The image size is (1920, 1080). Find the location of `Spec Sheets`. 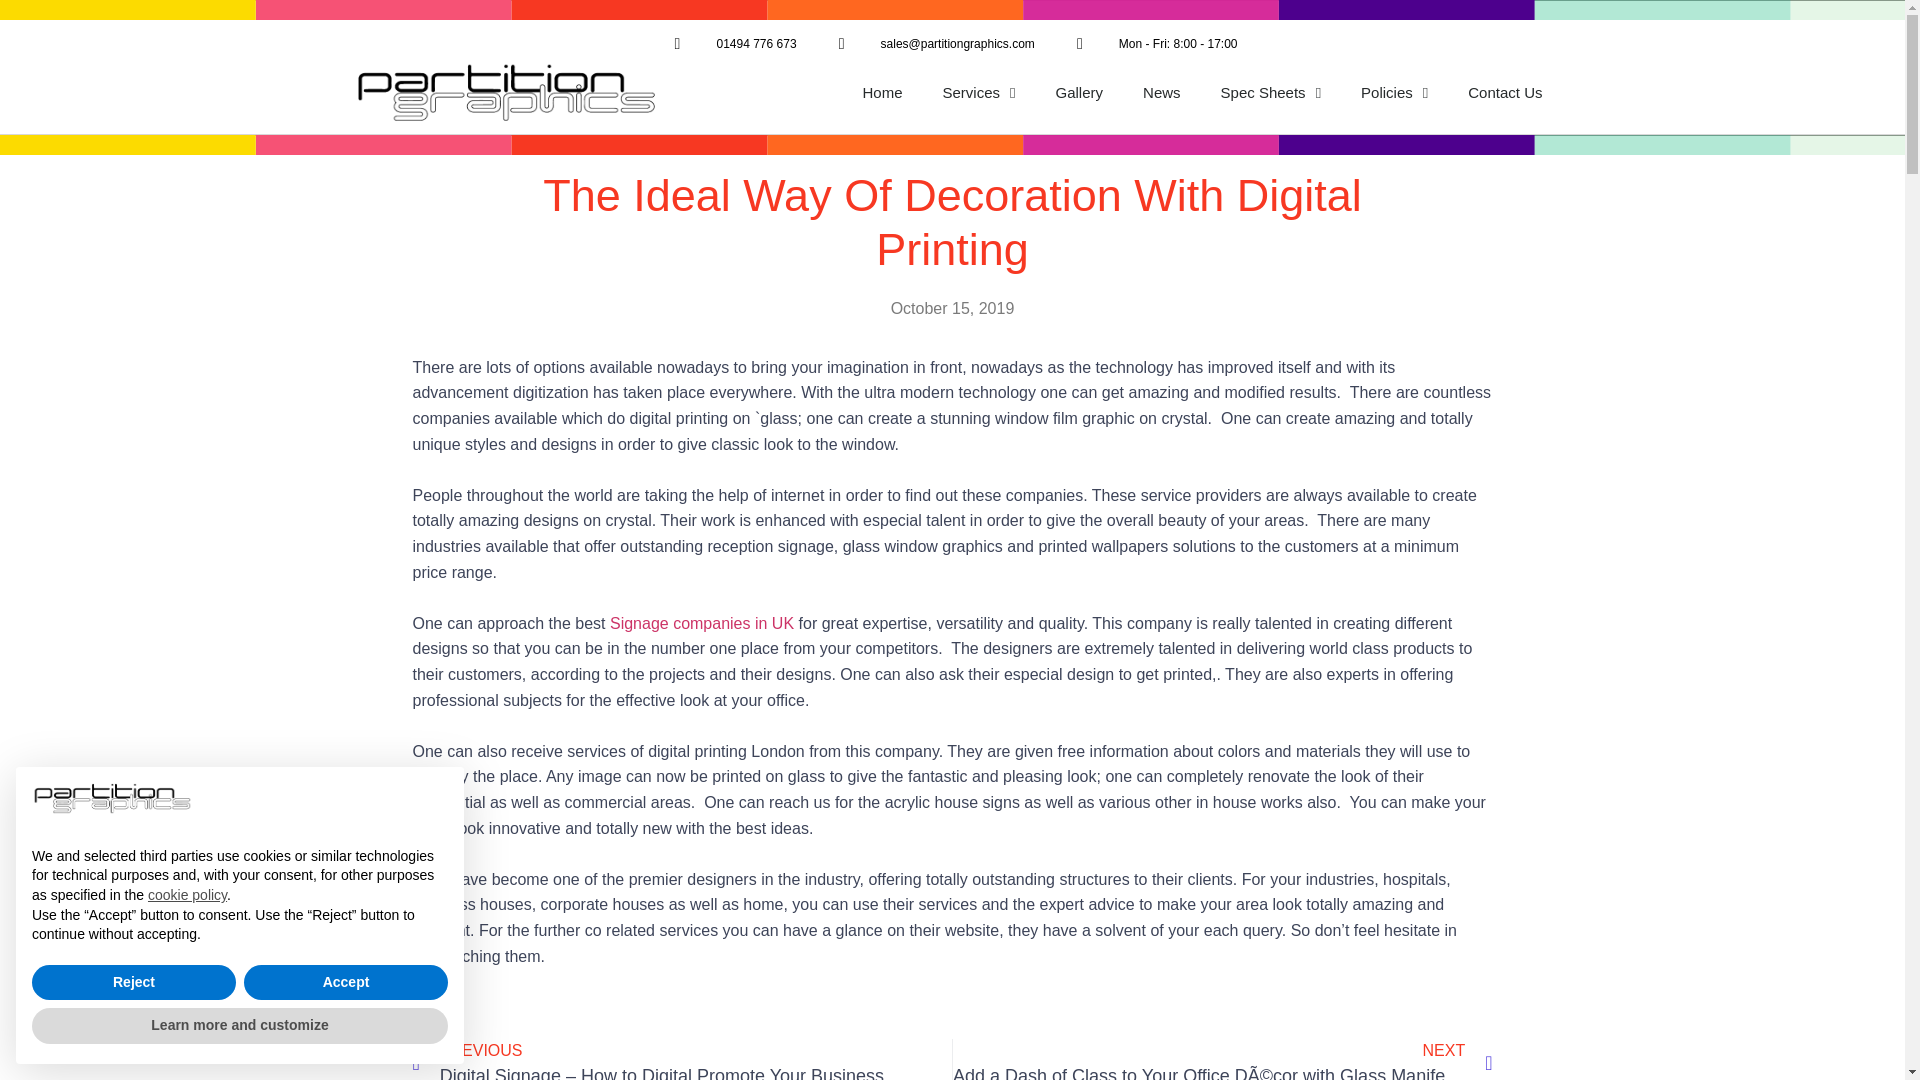

Spec Sheets is located at coordinates (1272, 92).